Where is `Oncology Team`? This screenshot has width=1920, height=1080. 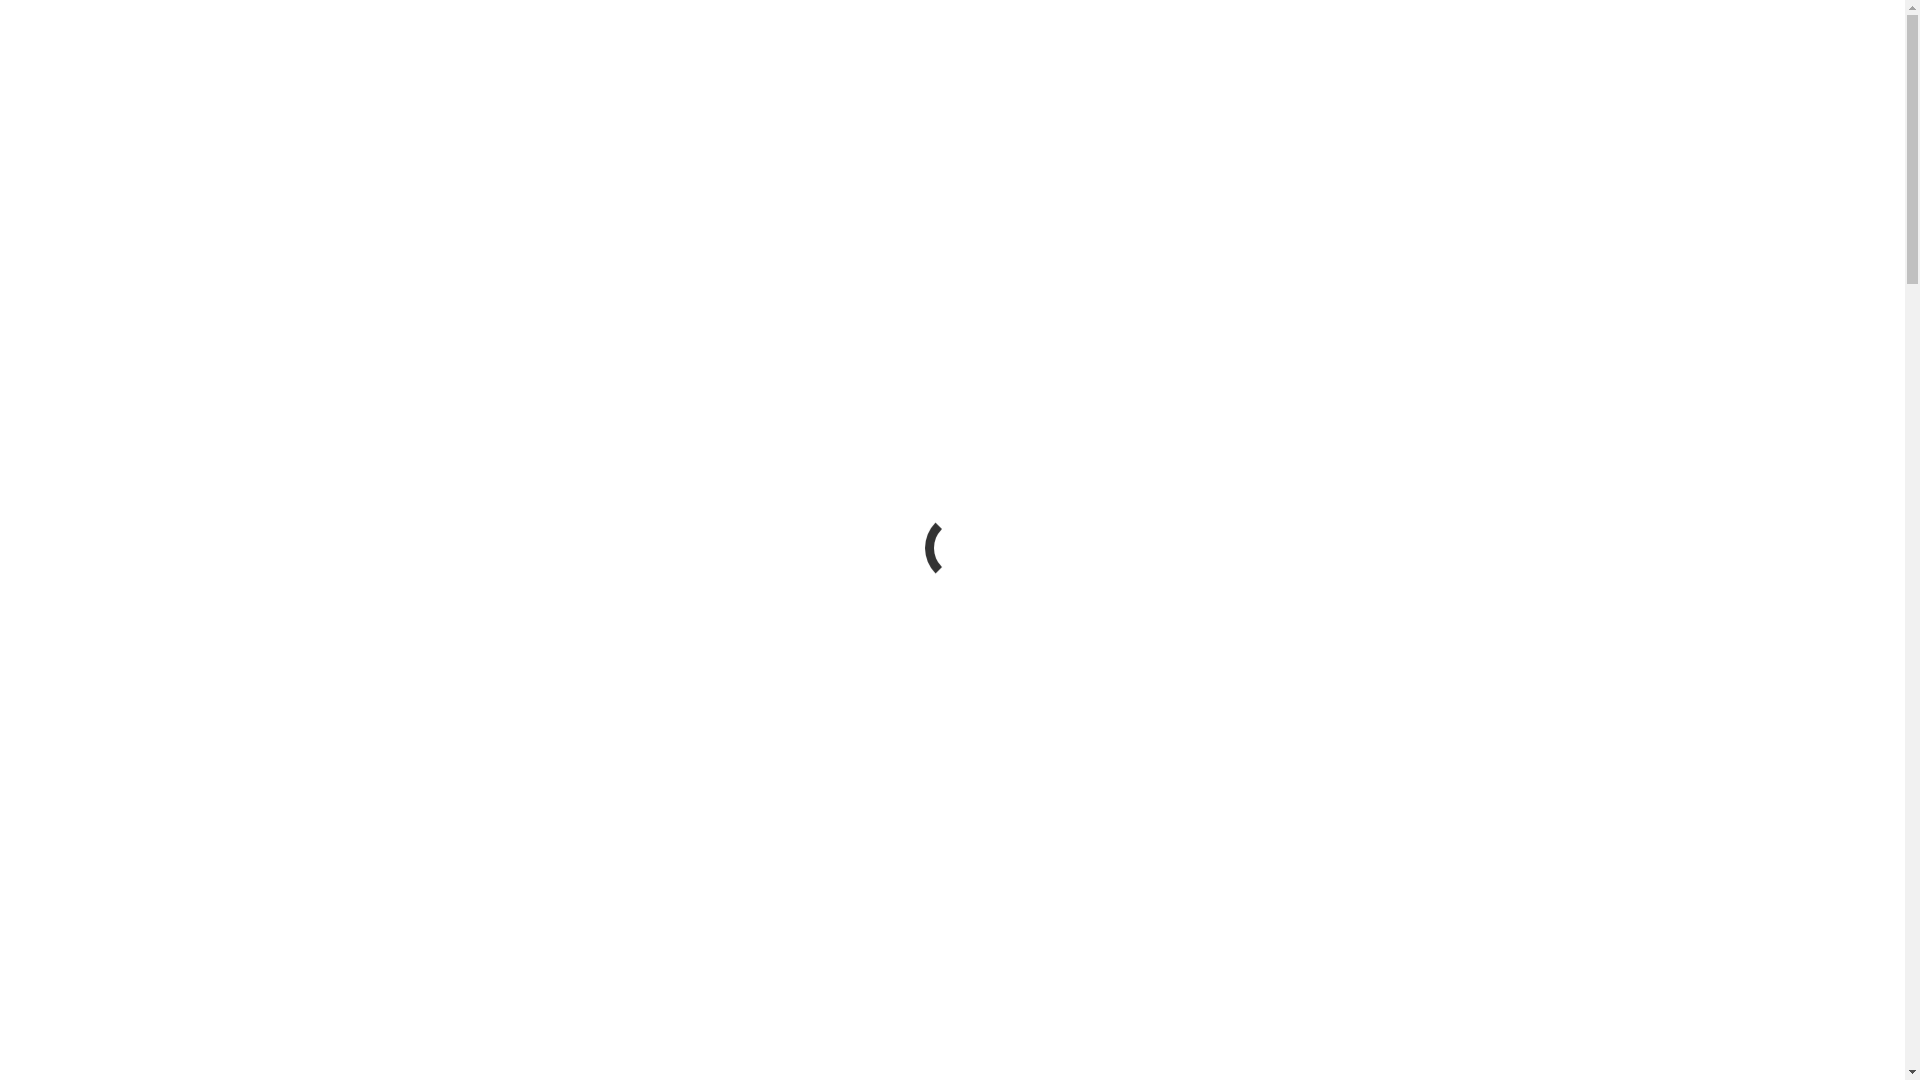 Oncology Team is located at coordinates (139, 372).